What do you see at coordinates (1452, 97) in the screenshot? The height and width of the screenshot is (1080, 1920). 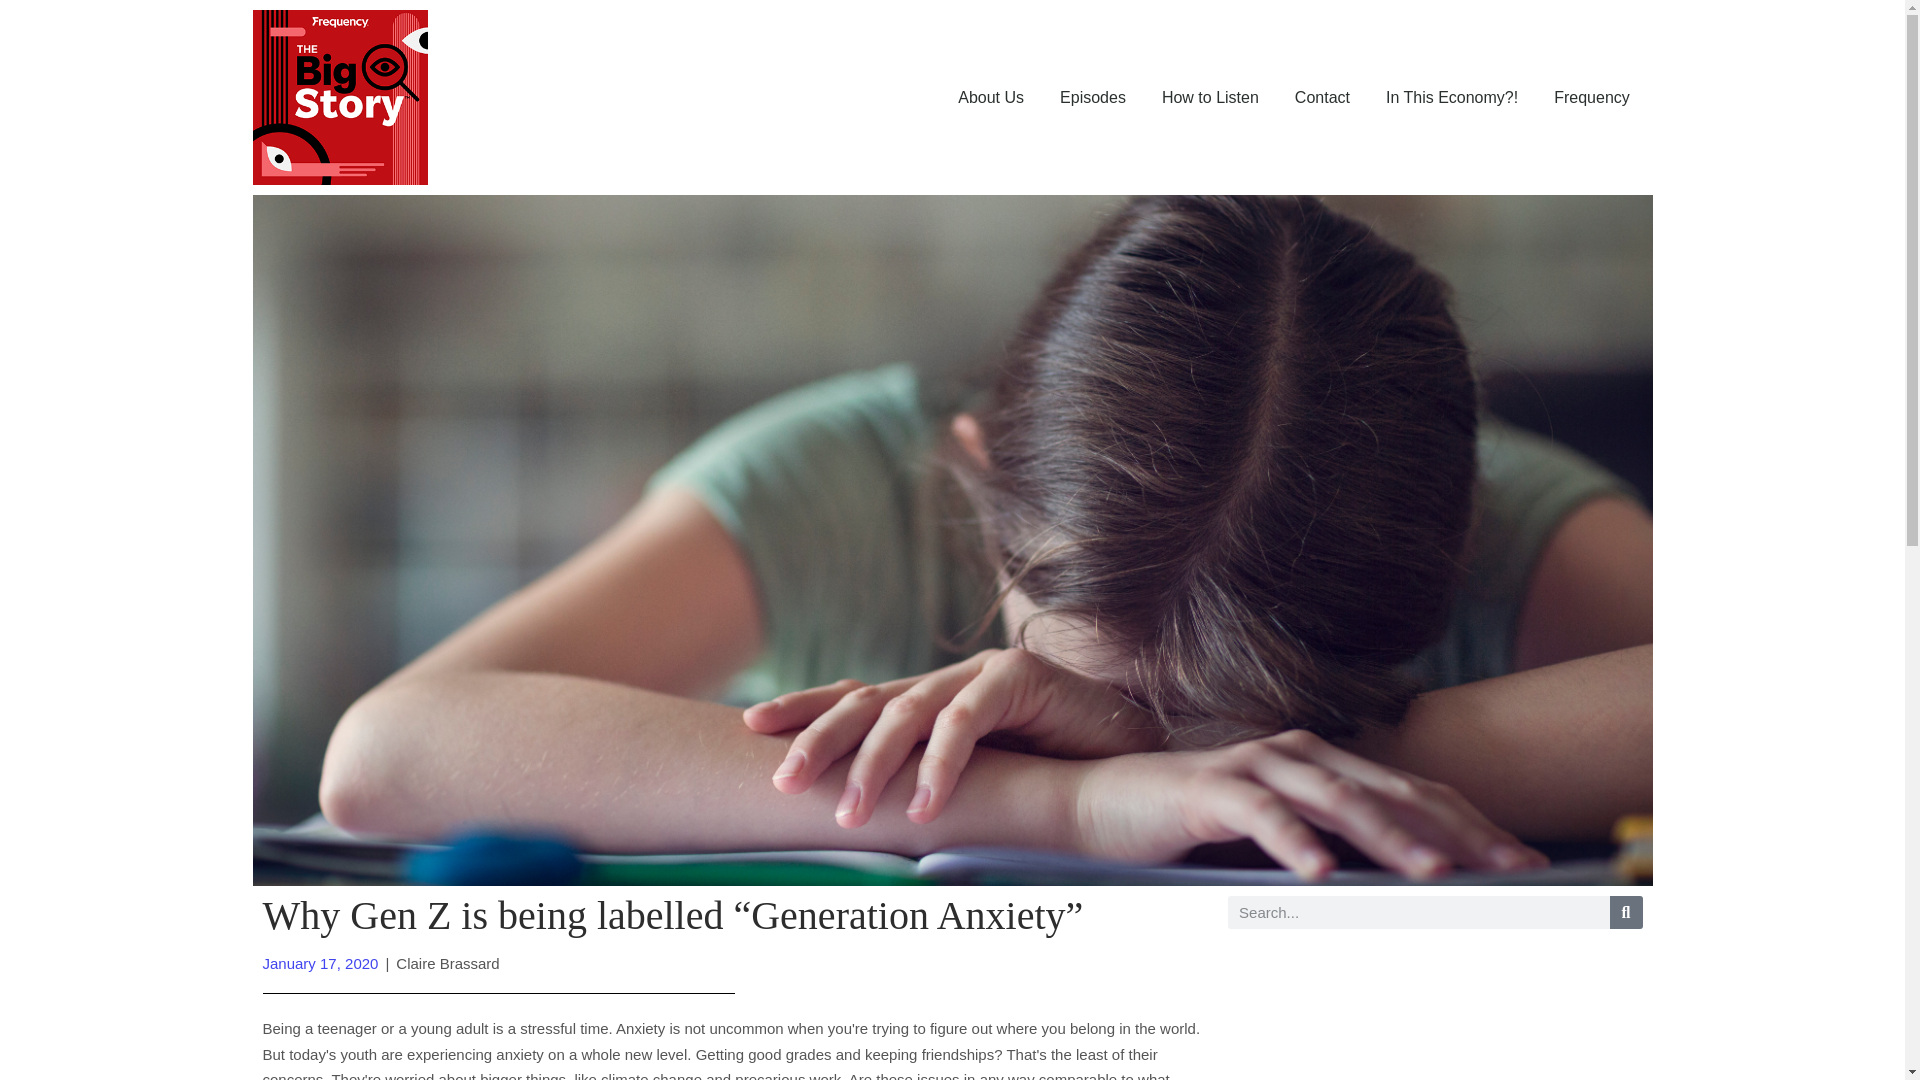 I see `In This Economy?!` at bounding box center [1452, 97].